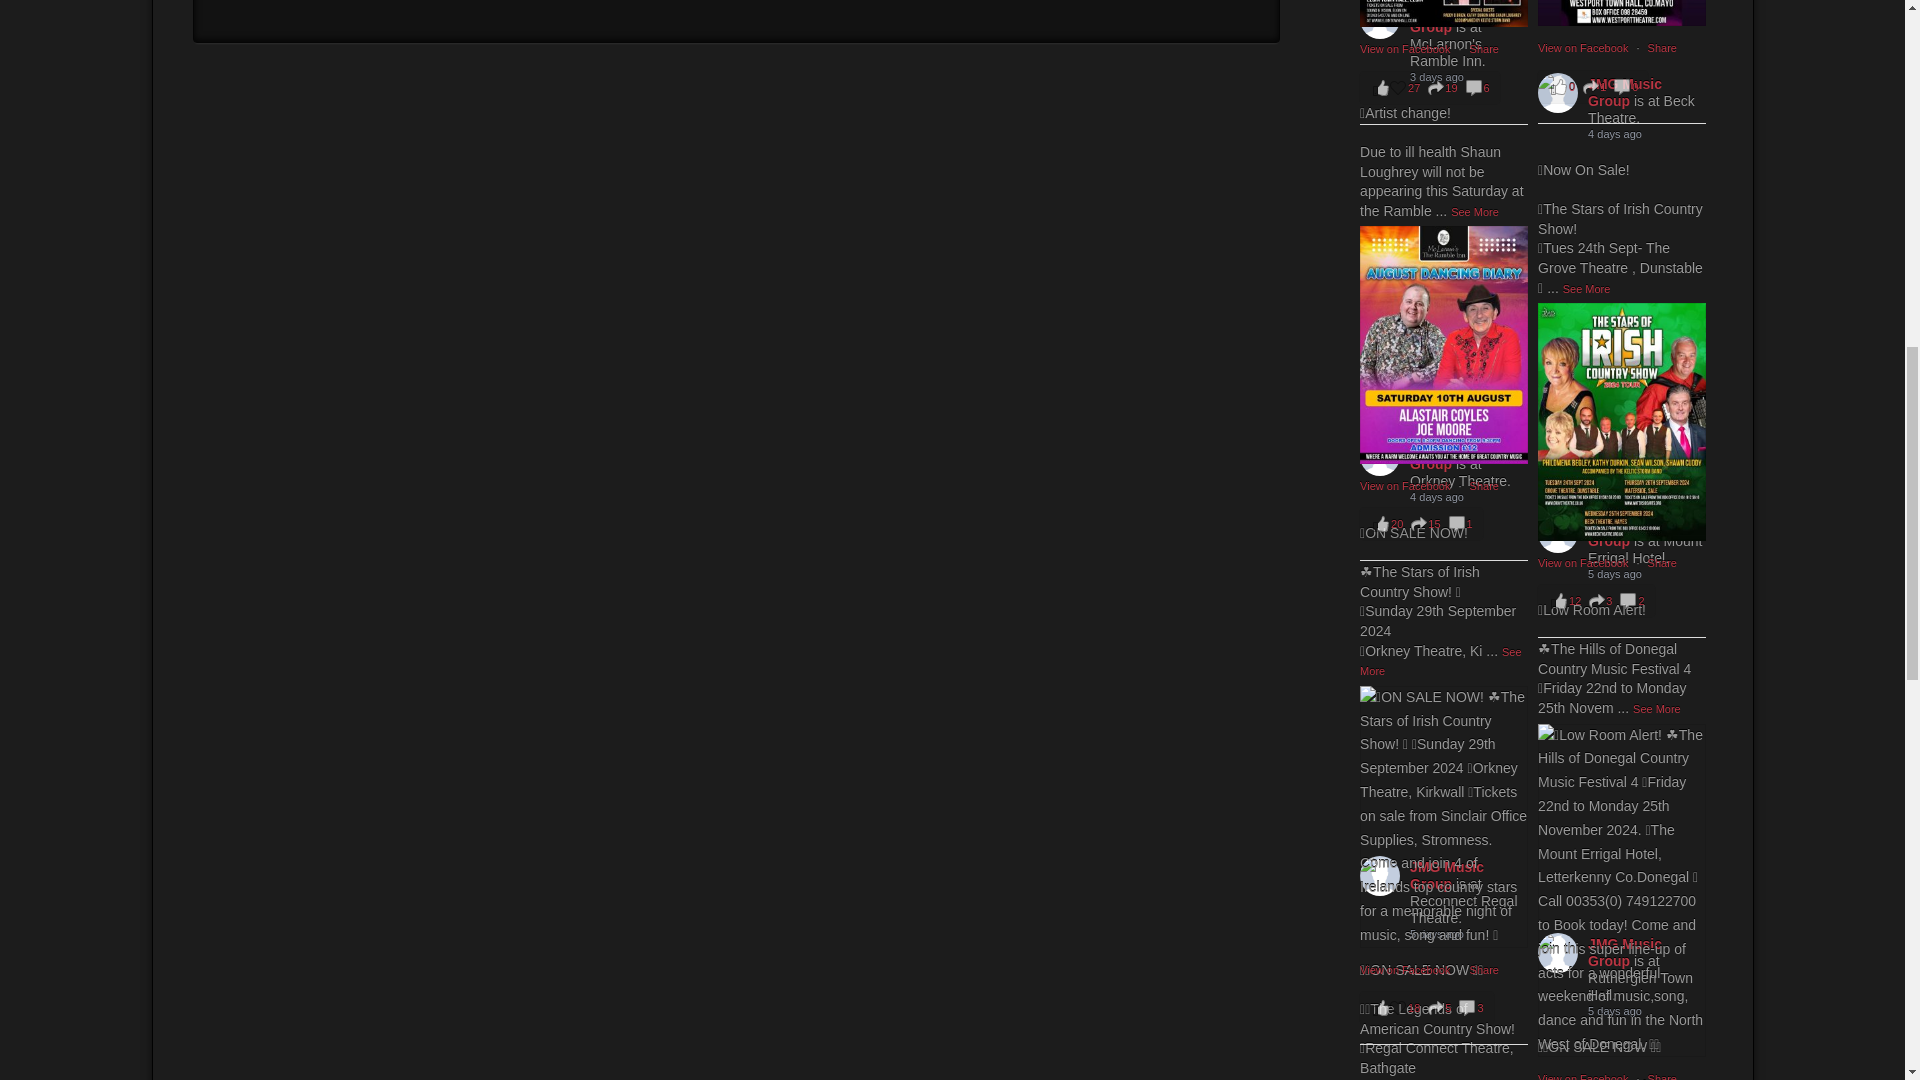  What do you see at coordinates (1484, 49) in the screenshot?
I see `Share` at bounding box center [1484, 49].